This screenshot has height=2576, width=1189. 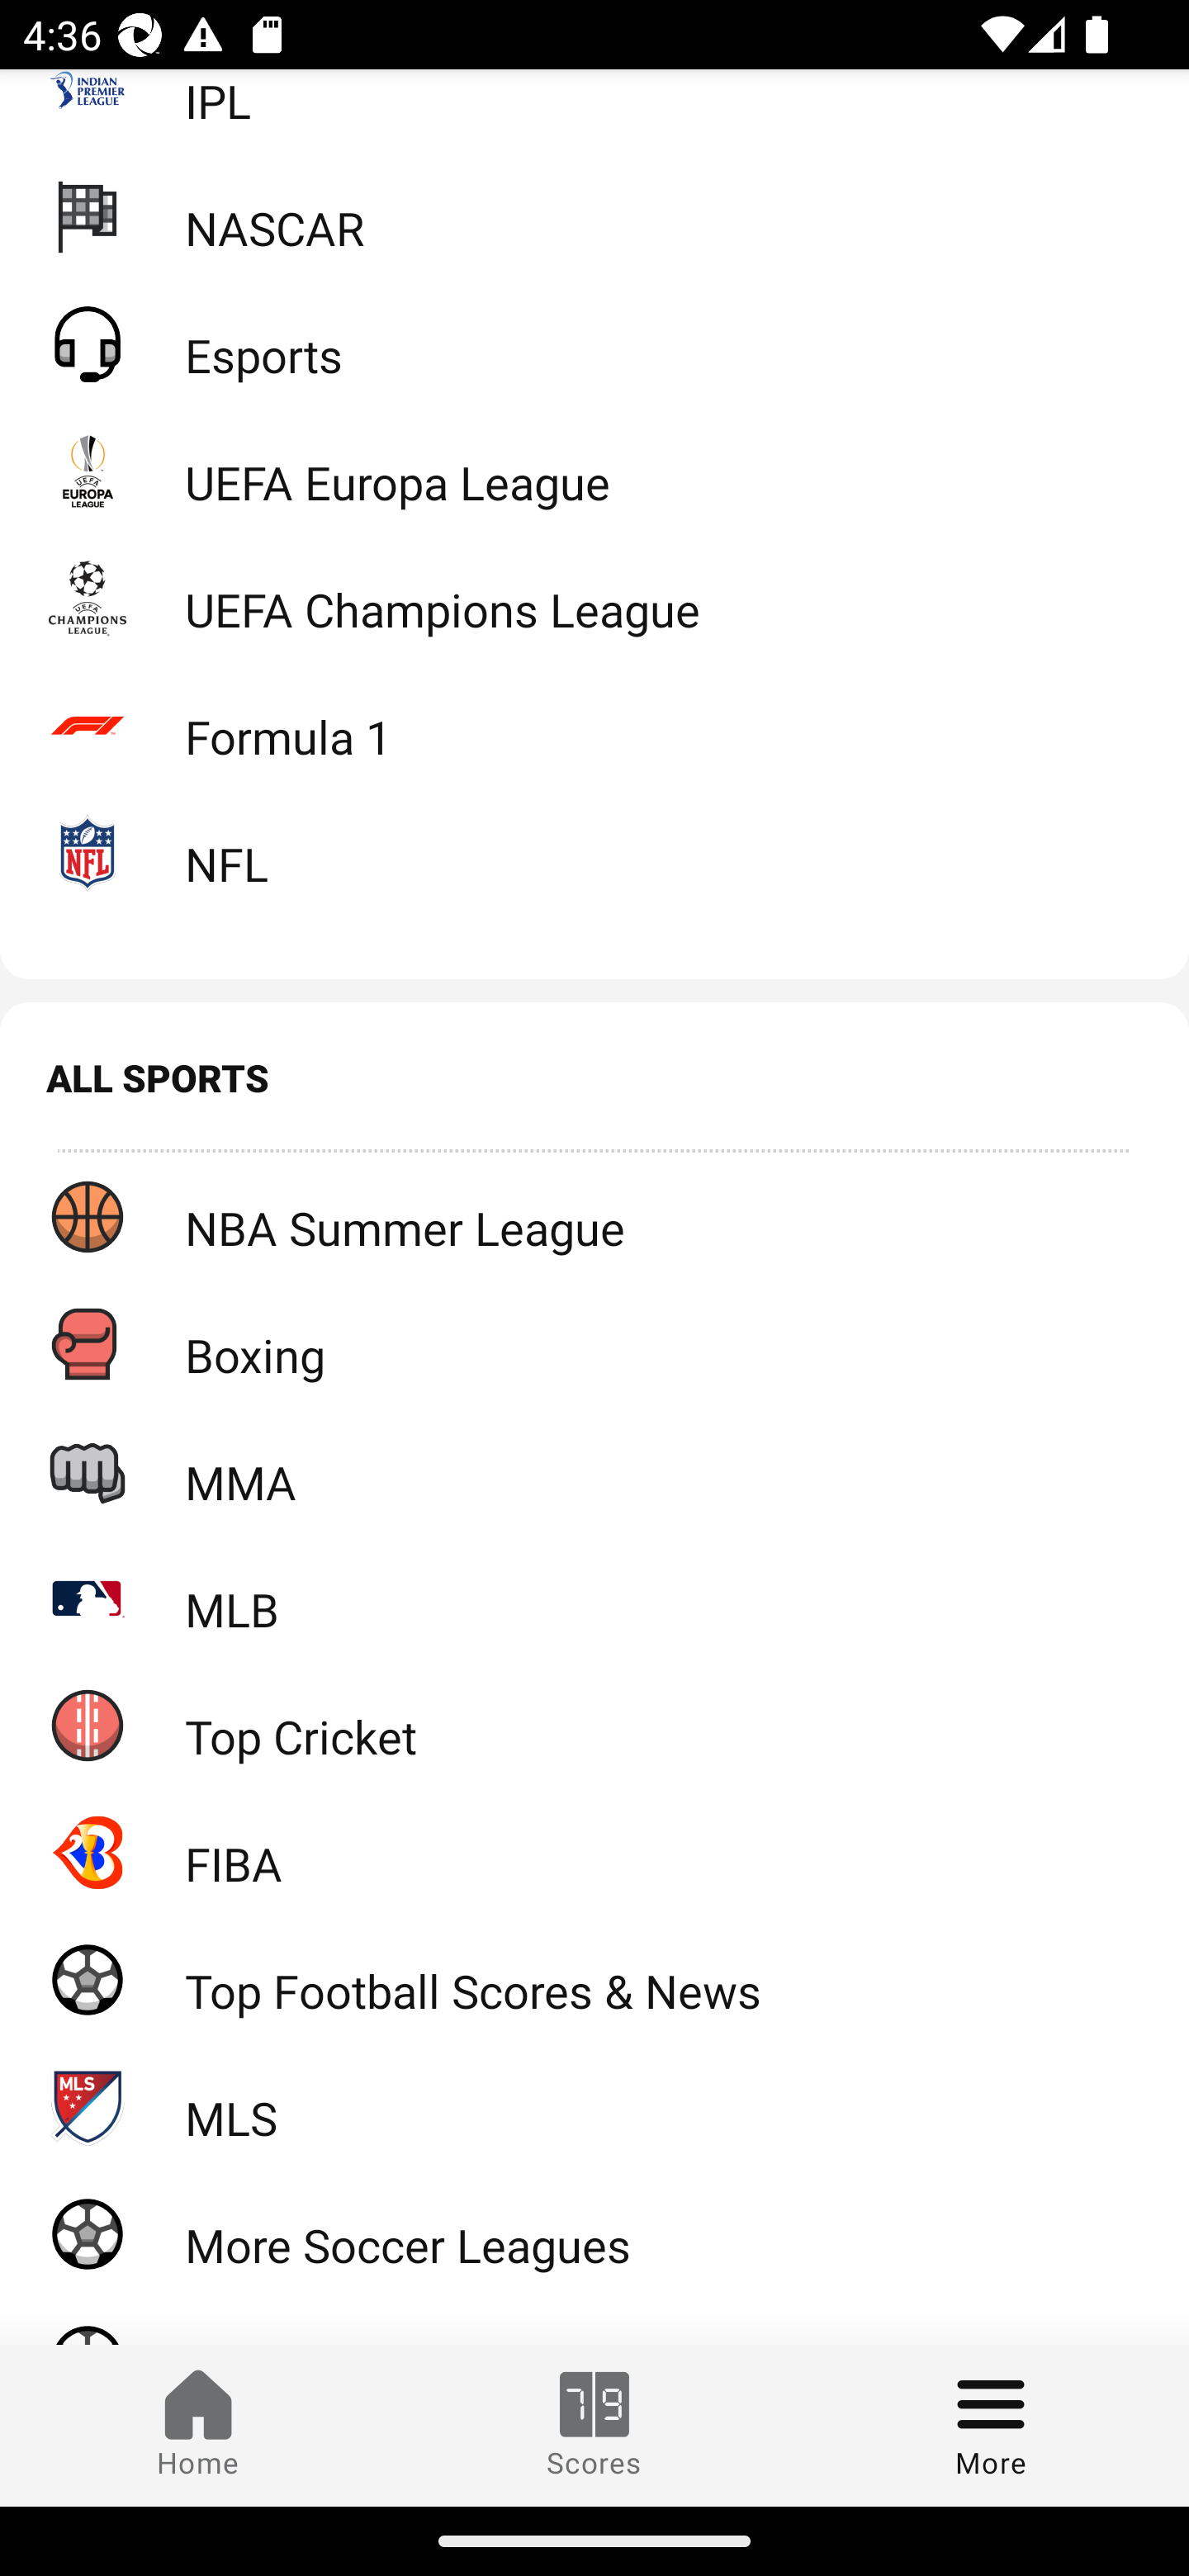 I want to click on Formula 1, so click(x=594, y=725).